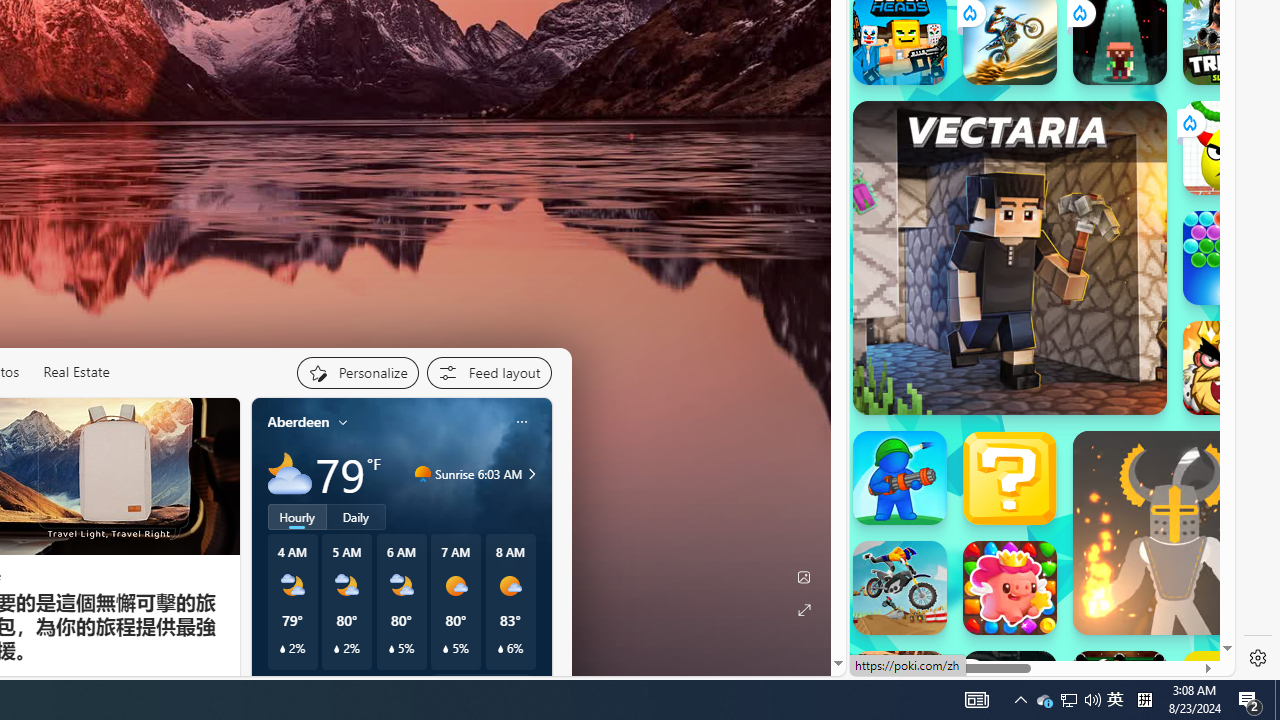  Describe the element at coordinates (532, 474) in the screenshot. I see `Class: weather-arrow-glyph` at that location.